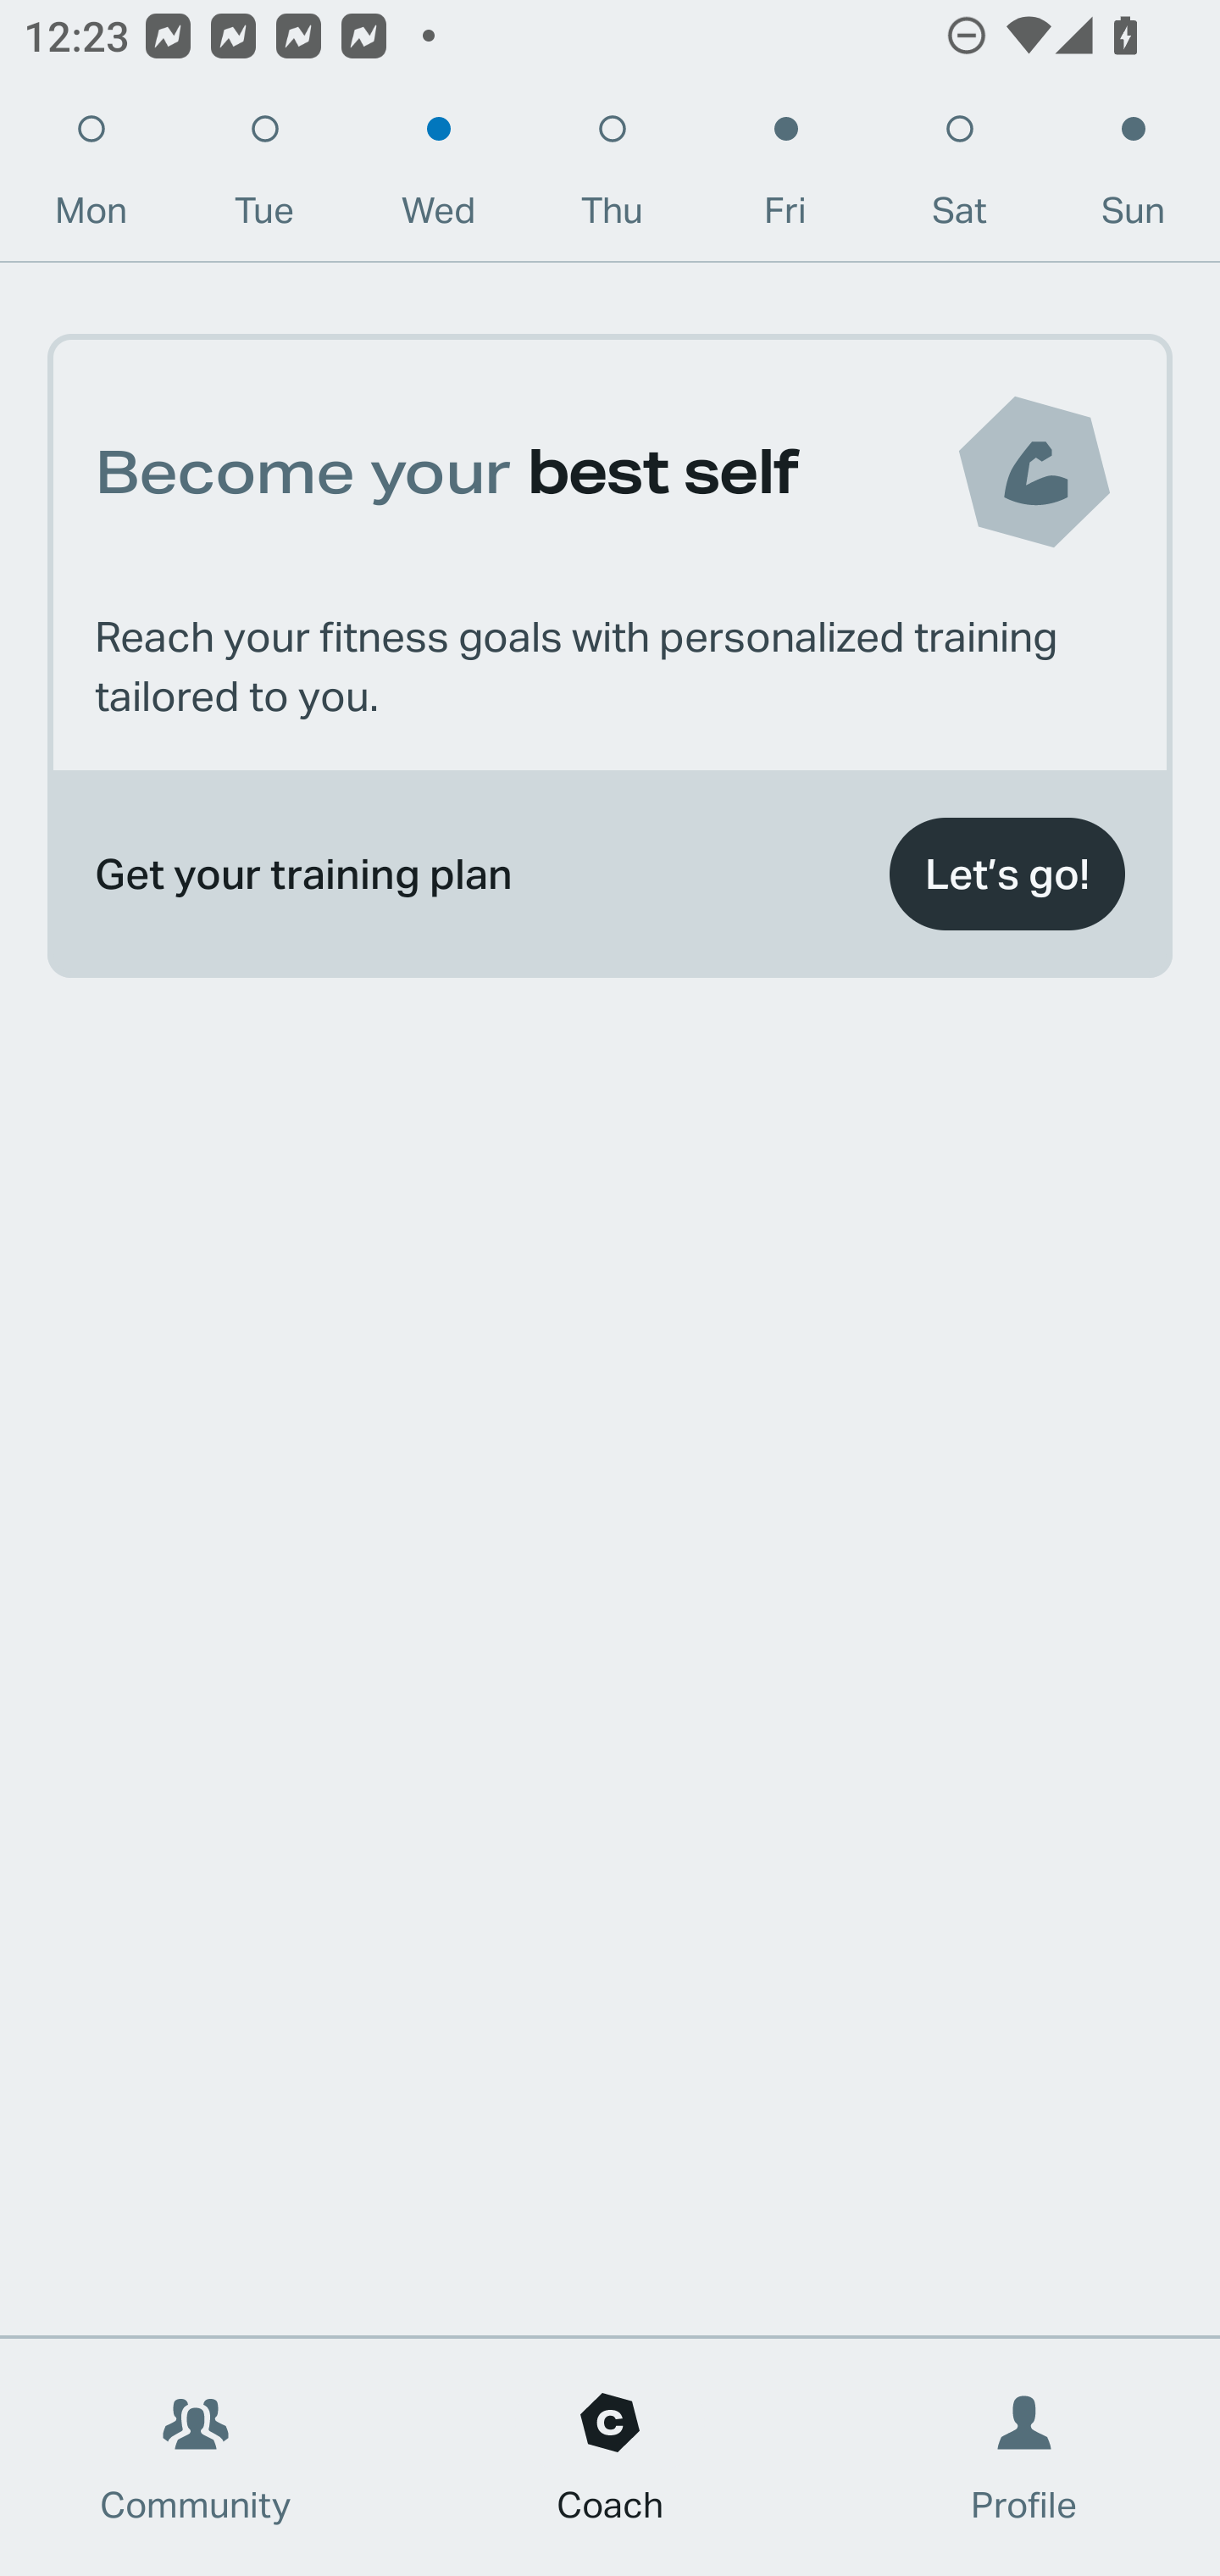  Describe the element at coordinates (785, 178) in the screenshot. I see `Fri` at that location.